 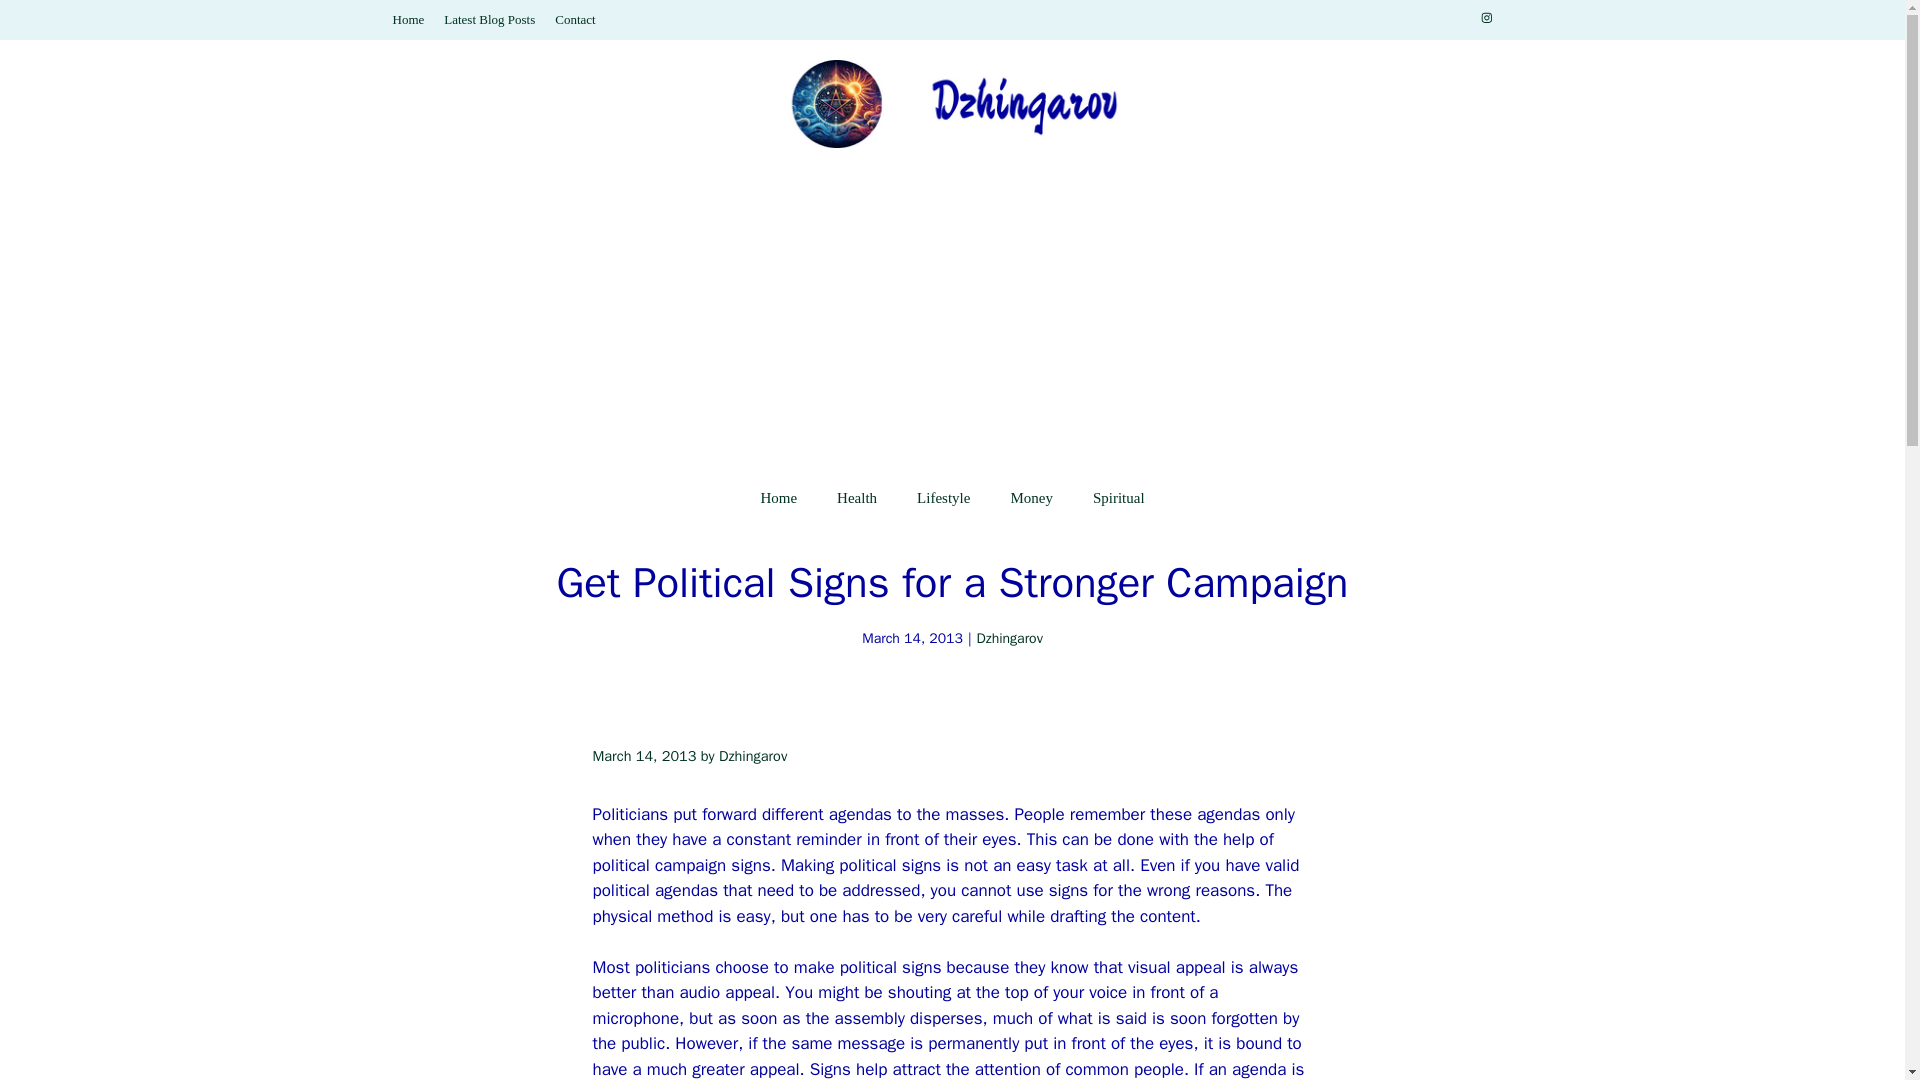 What do you see at coordinates (856, 498) in the screenshot?
I see `Health` at bounding box center [856, 498].